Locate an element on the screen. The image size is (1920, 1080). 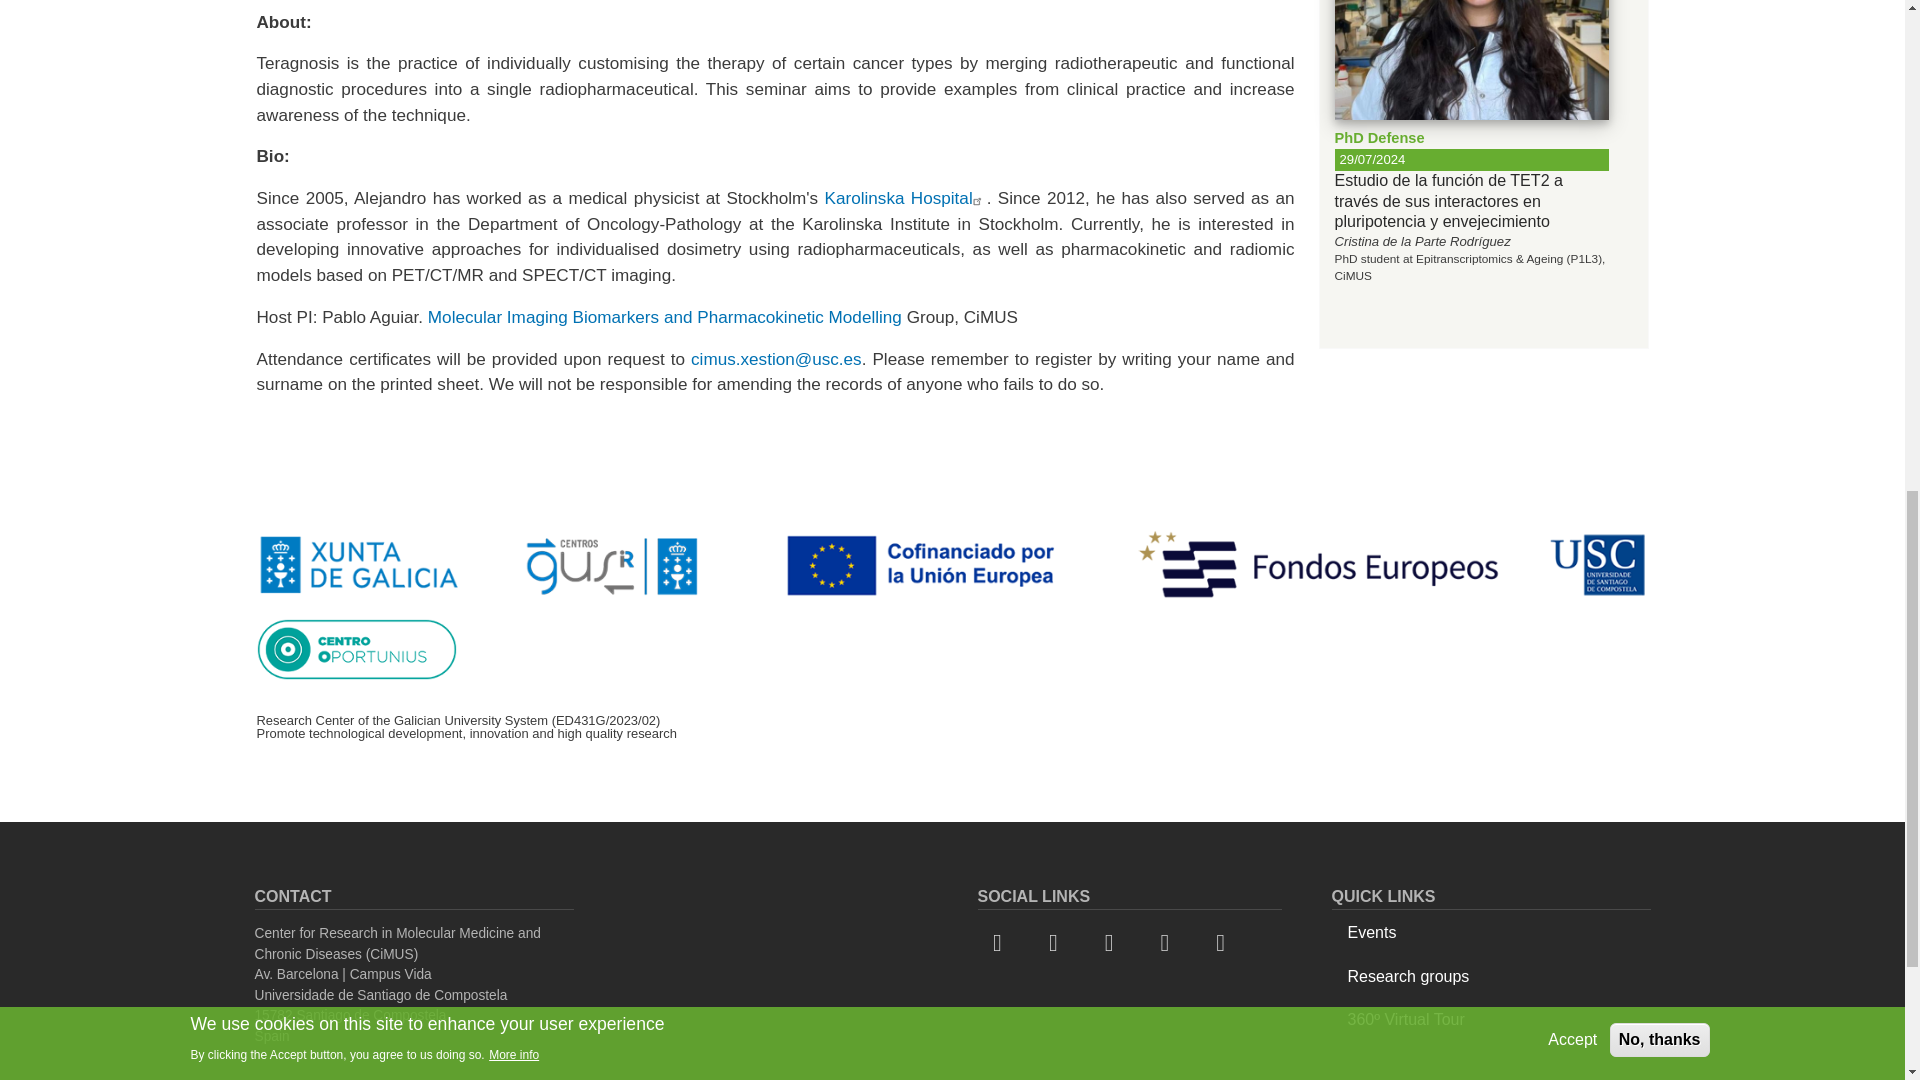
Facebook is located at coordinates (1003, 934).